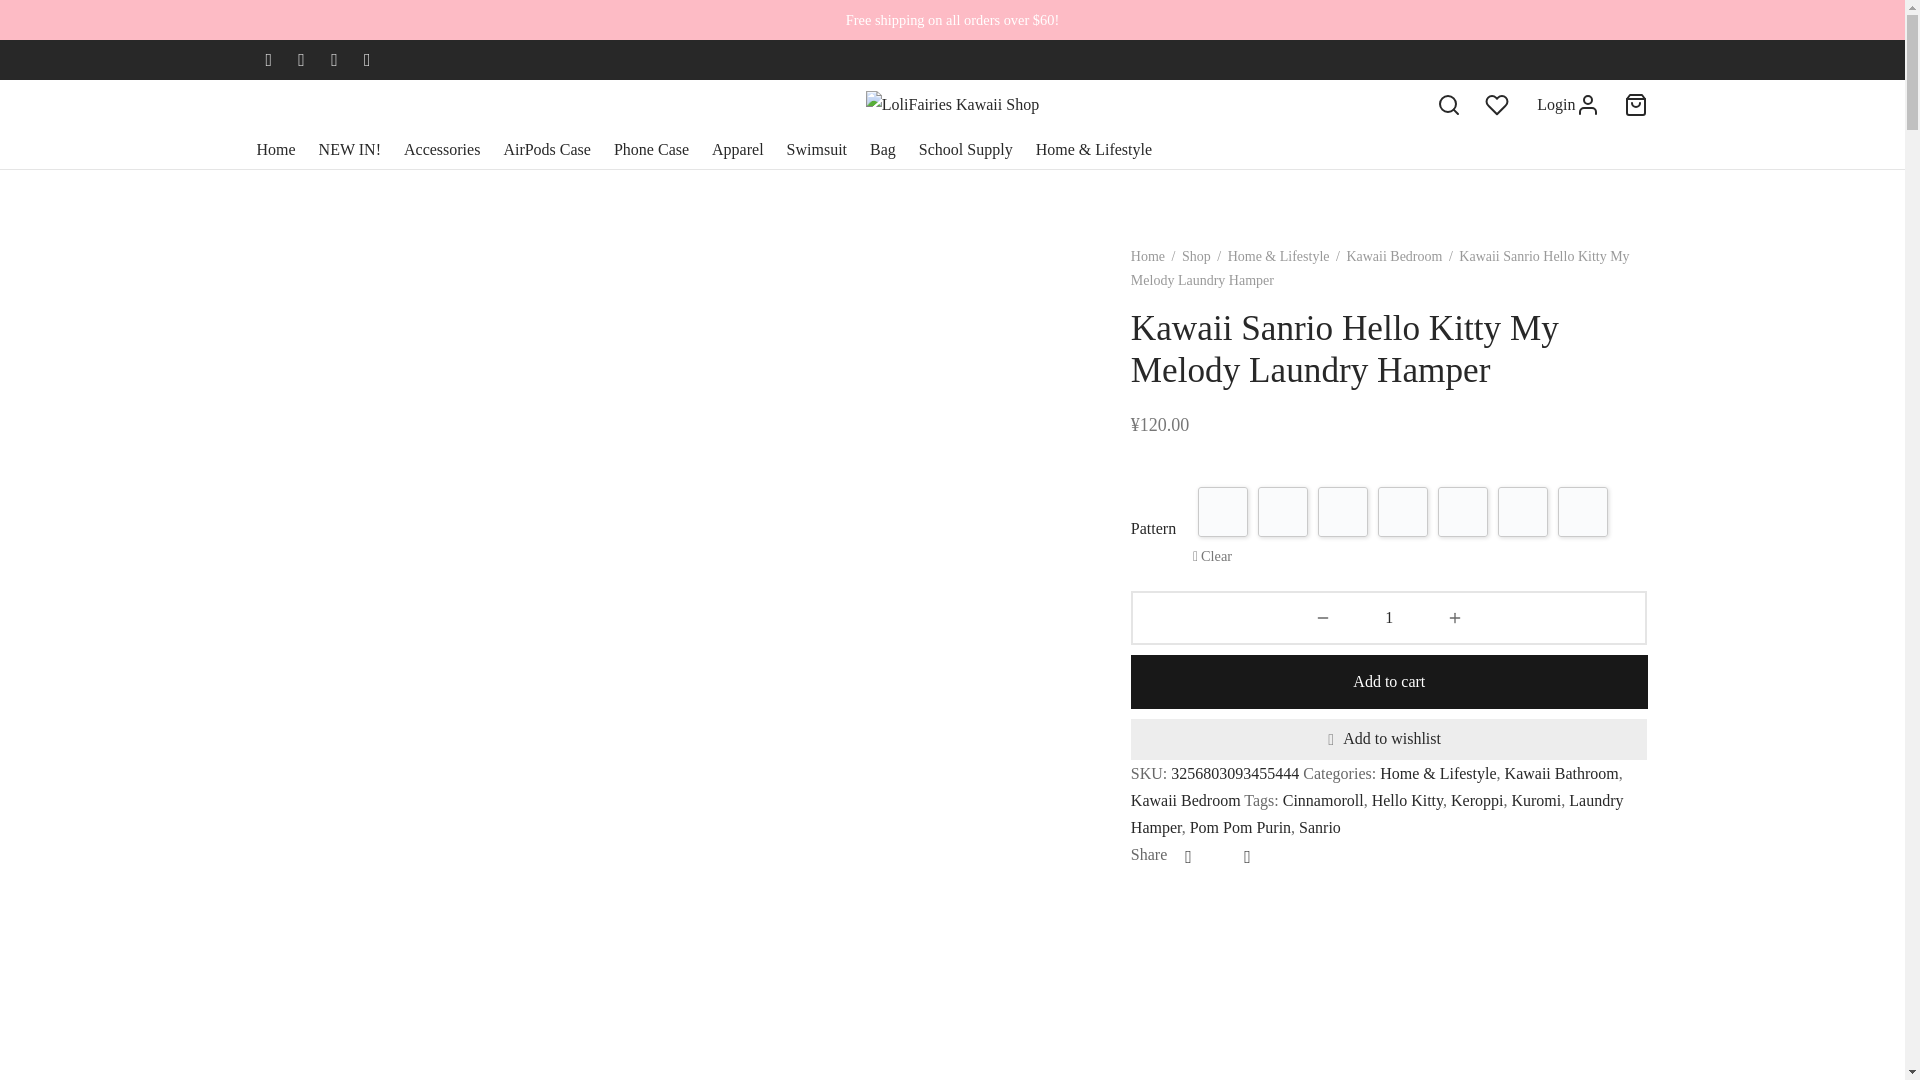 This screenshot has width=1920, height=1080. Describe the element at coordinates (275, 150) in the screenshot. I see `Home` at that location.